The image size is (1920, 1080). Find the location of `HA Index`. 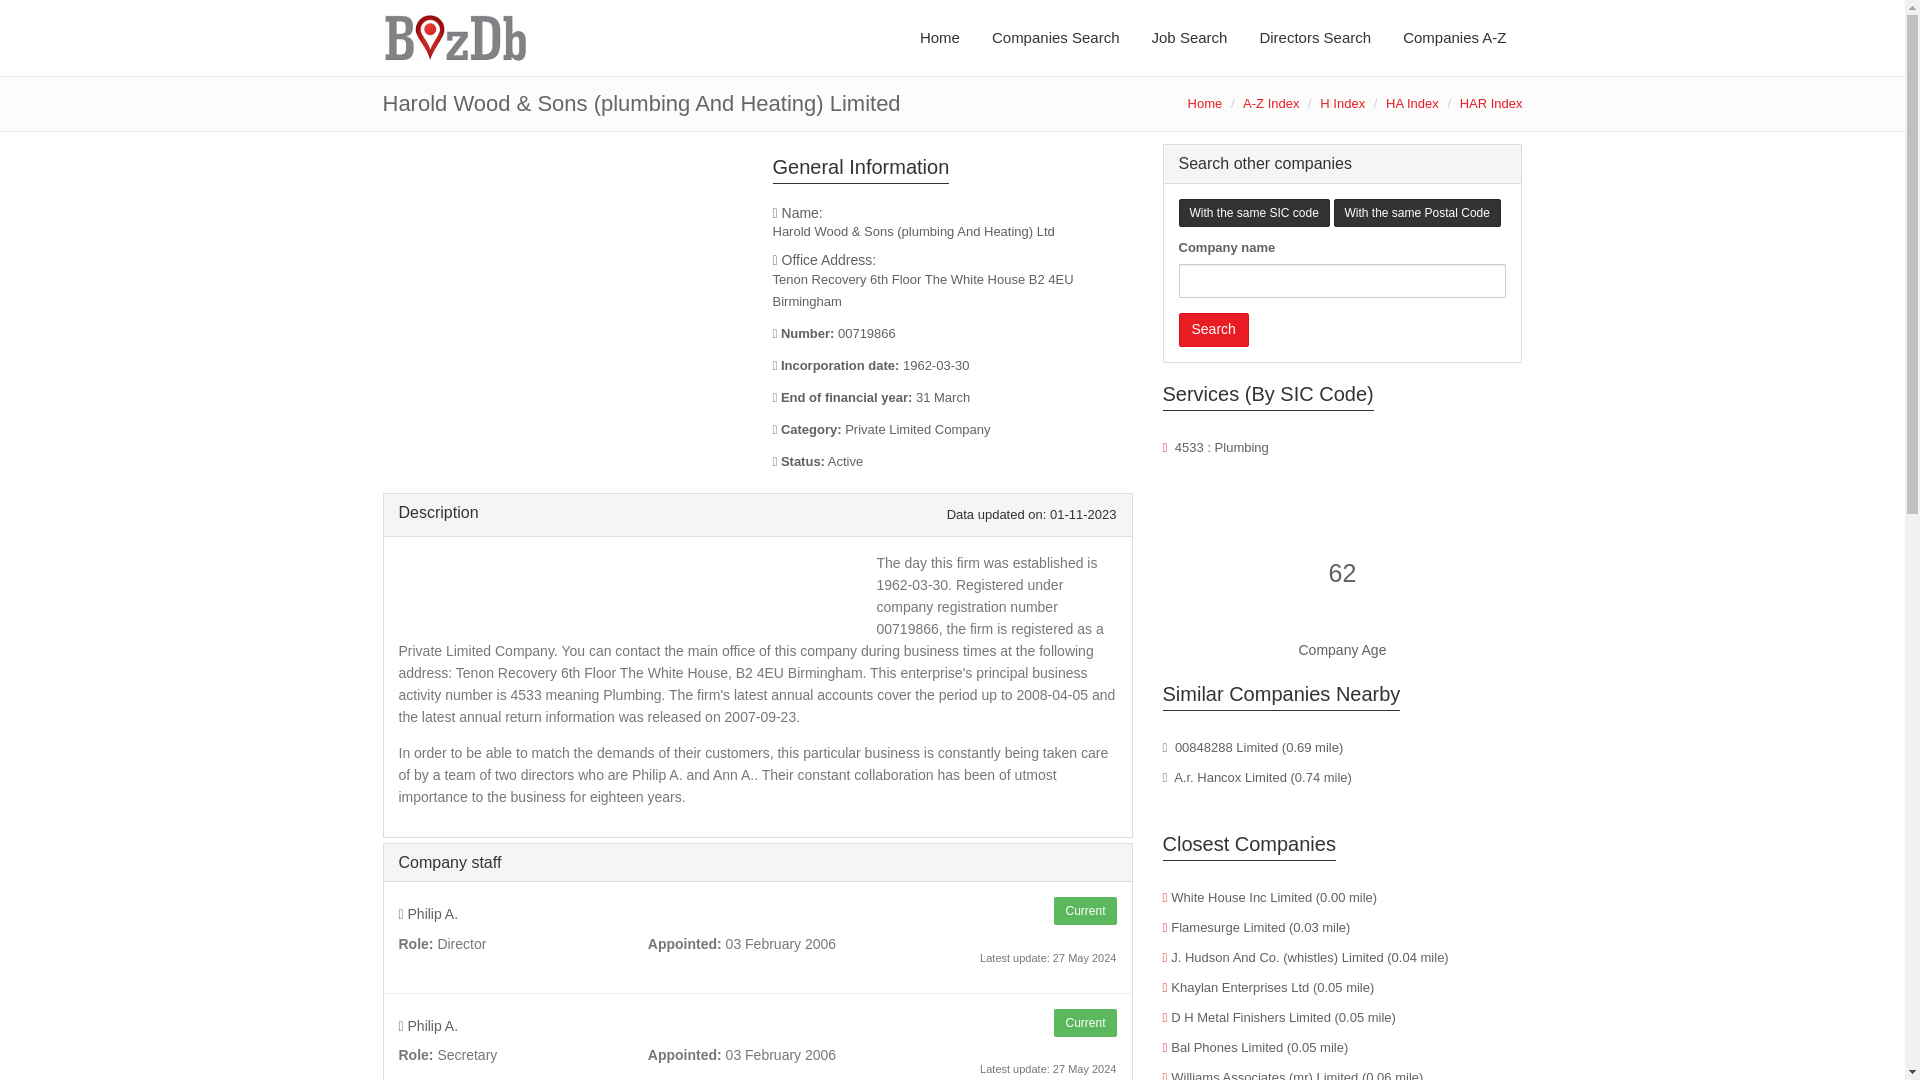

HA Index is located at coordinates (1412, 104).